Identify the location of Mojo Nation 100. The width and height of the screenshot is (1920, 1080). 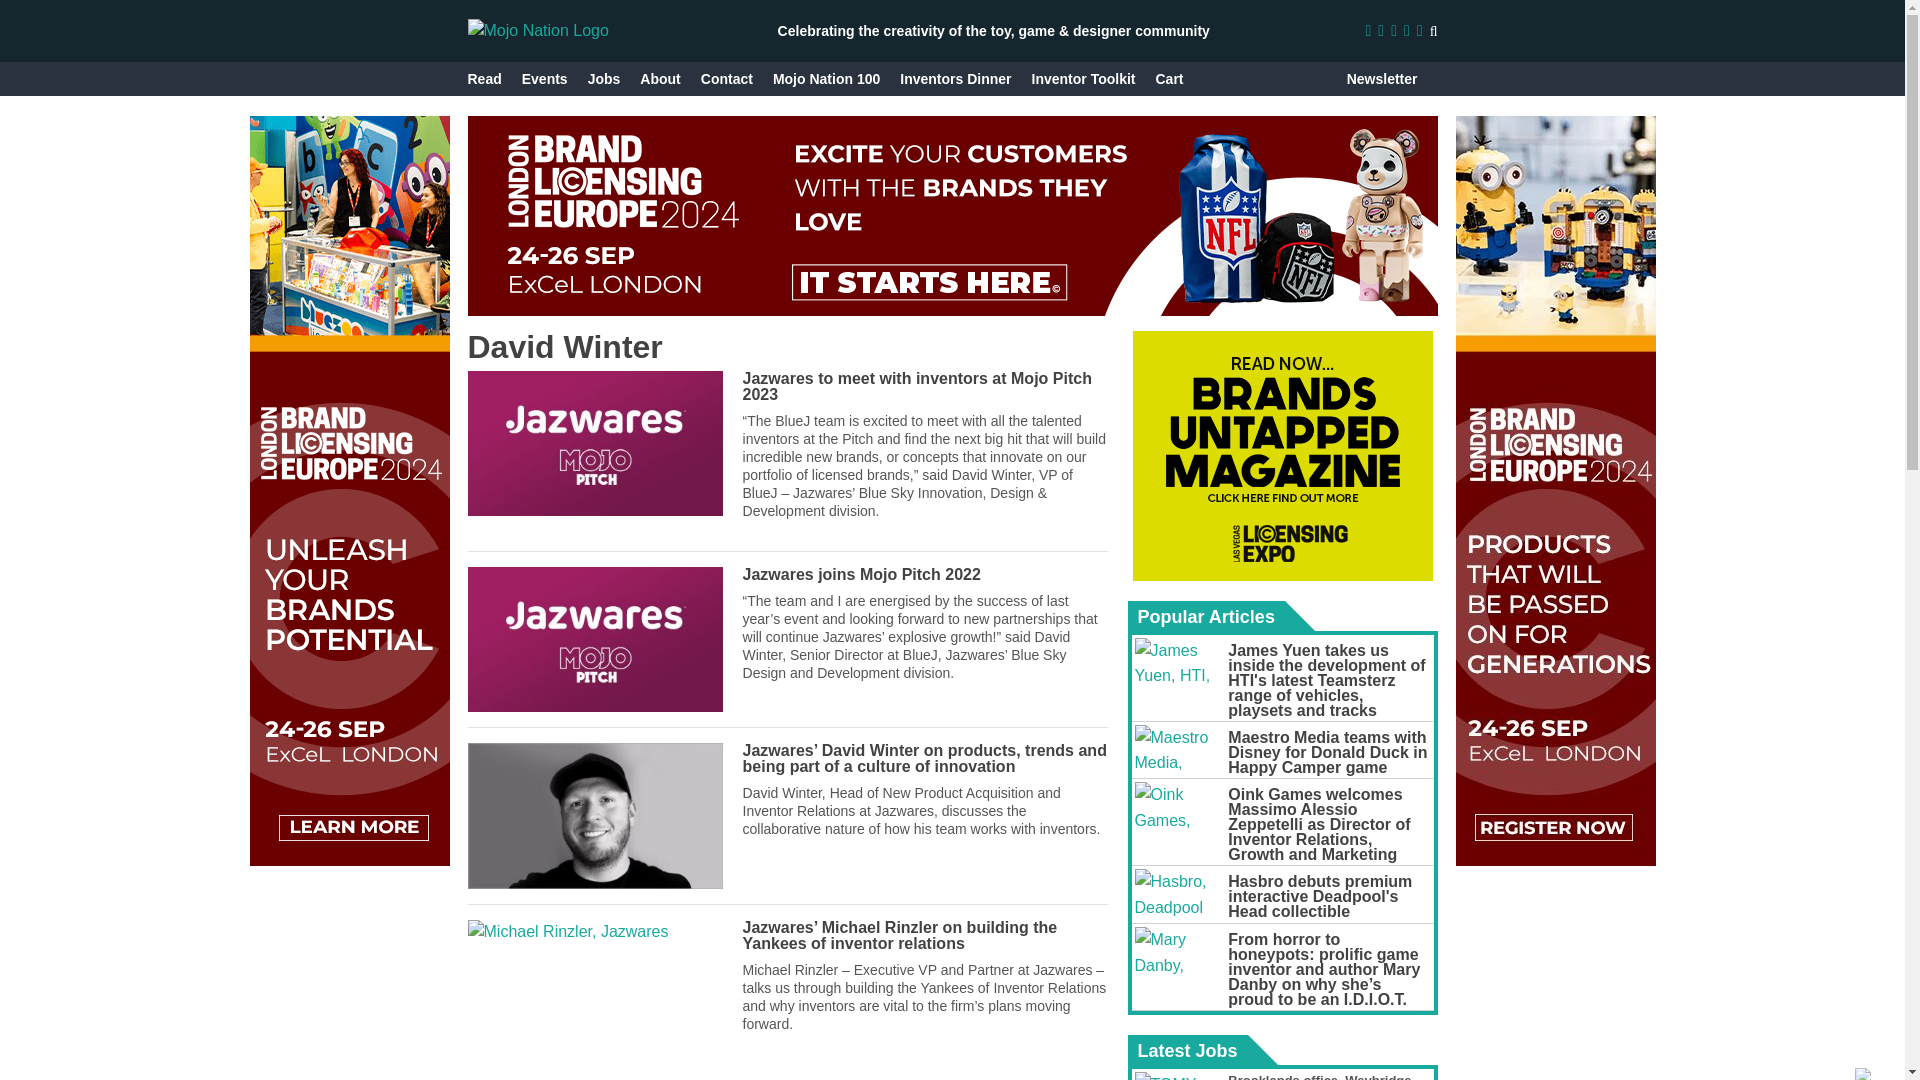
(826, 78).